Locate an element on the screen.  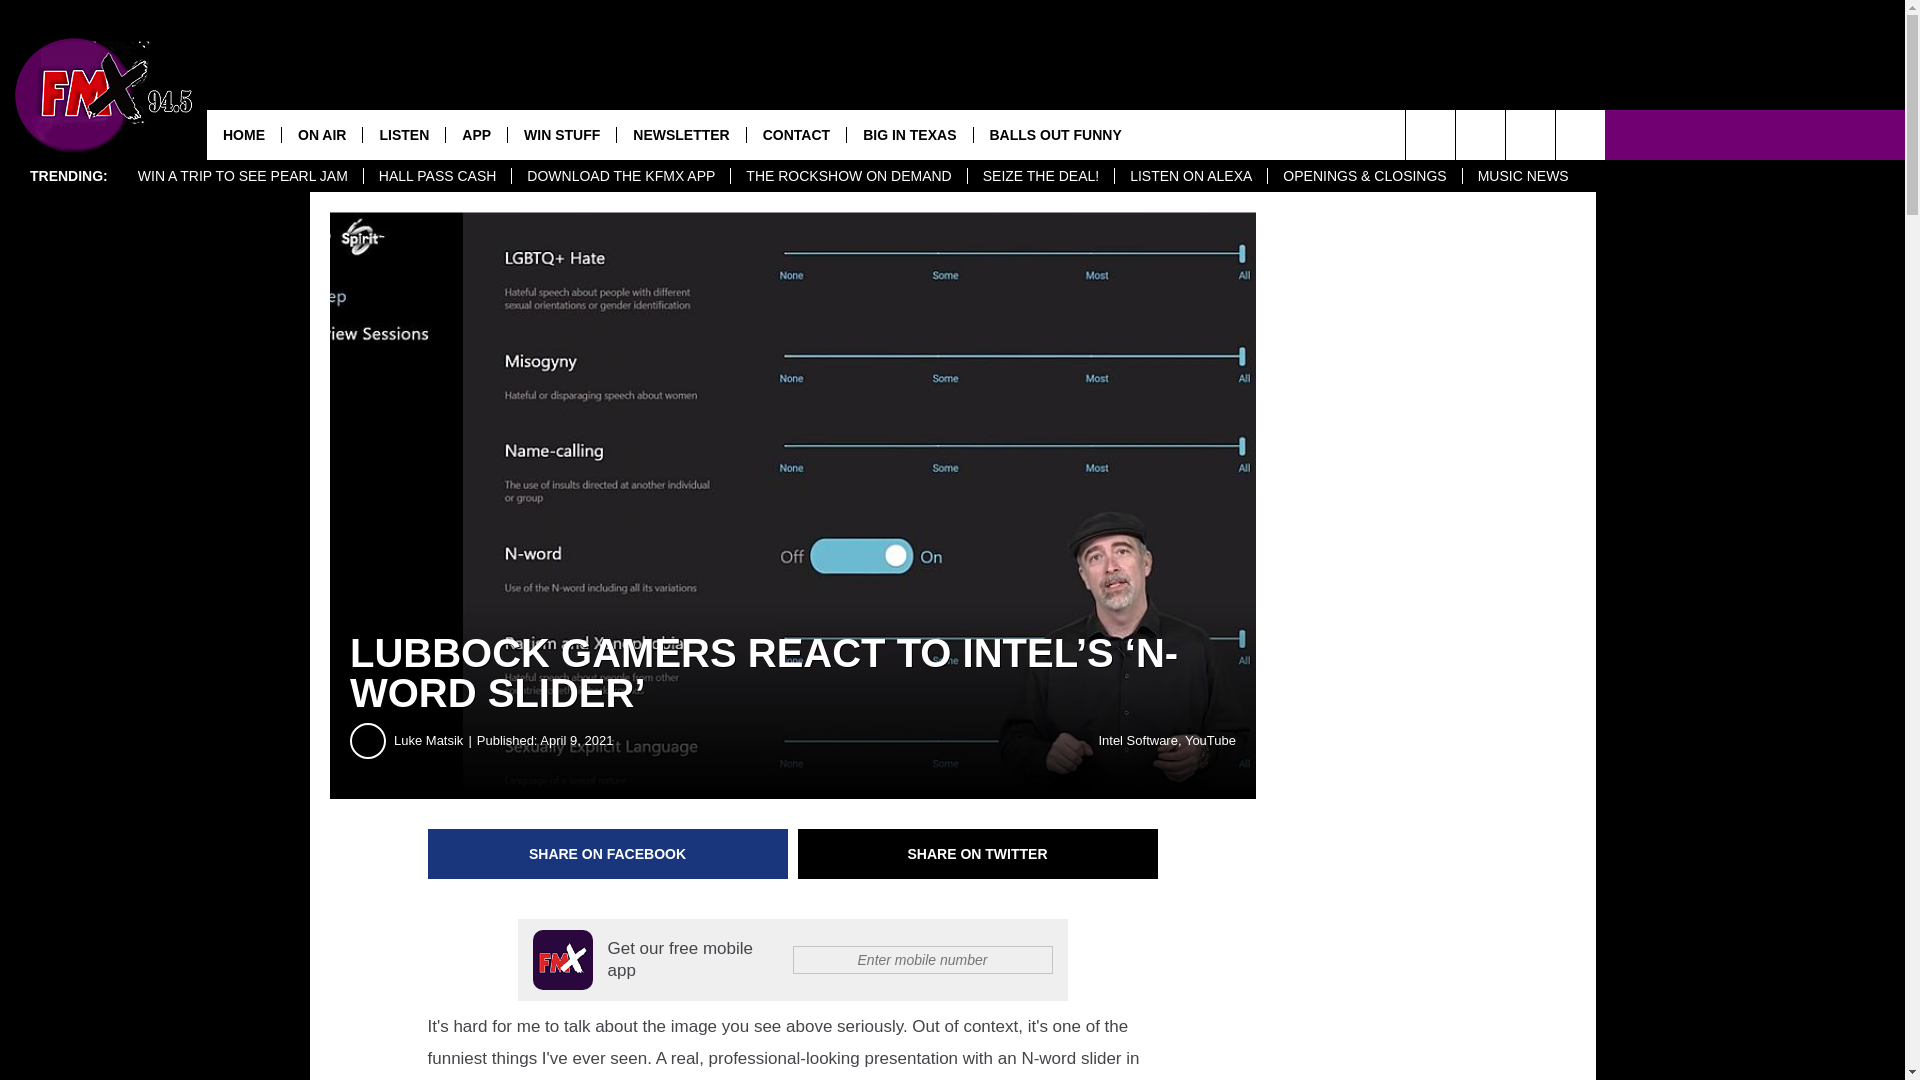
Share on Facebook is located at coordinates (608, 854).